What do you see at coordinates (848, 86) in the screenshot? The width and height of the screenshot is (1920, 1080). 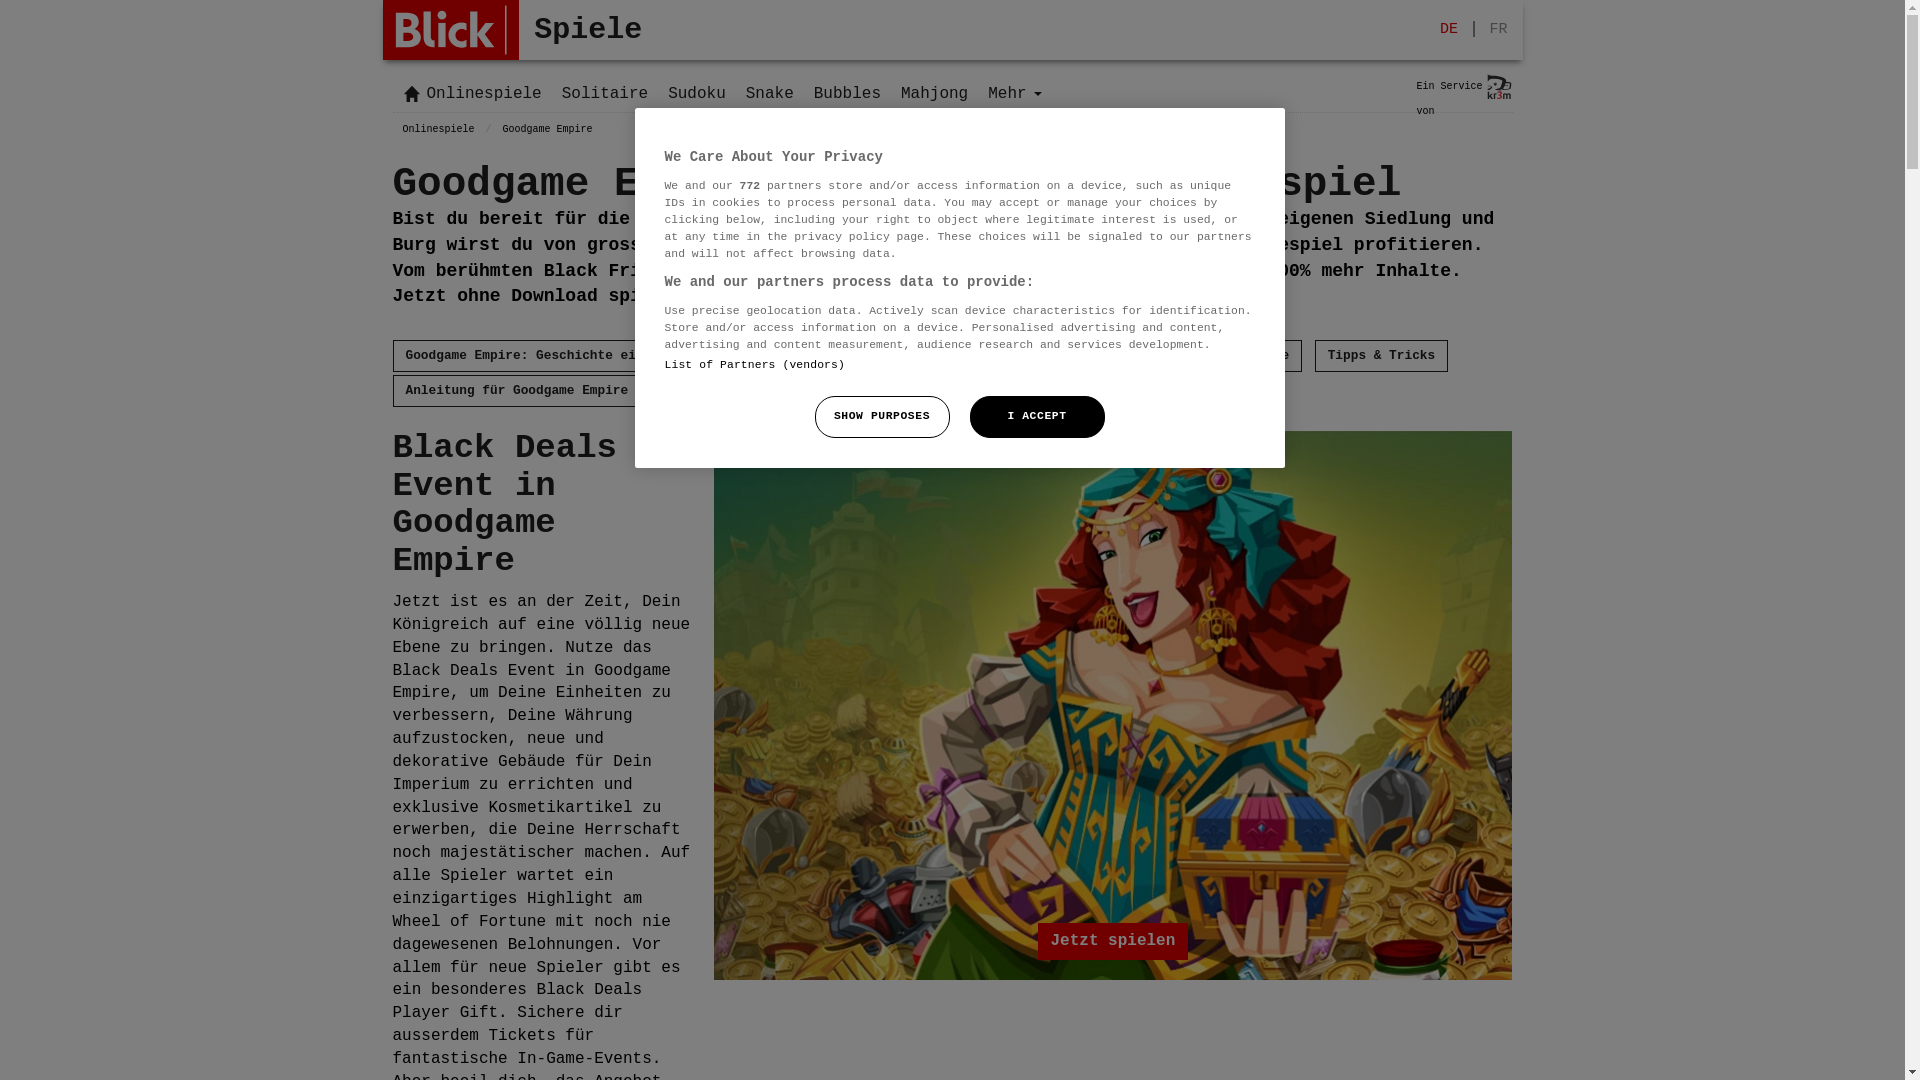 I see `Bubbles` at bounding box center [848, 86].